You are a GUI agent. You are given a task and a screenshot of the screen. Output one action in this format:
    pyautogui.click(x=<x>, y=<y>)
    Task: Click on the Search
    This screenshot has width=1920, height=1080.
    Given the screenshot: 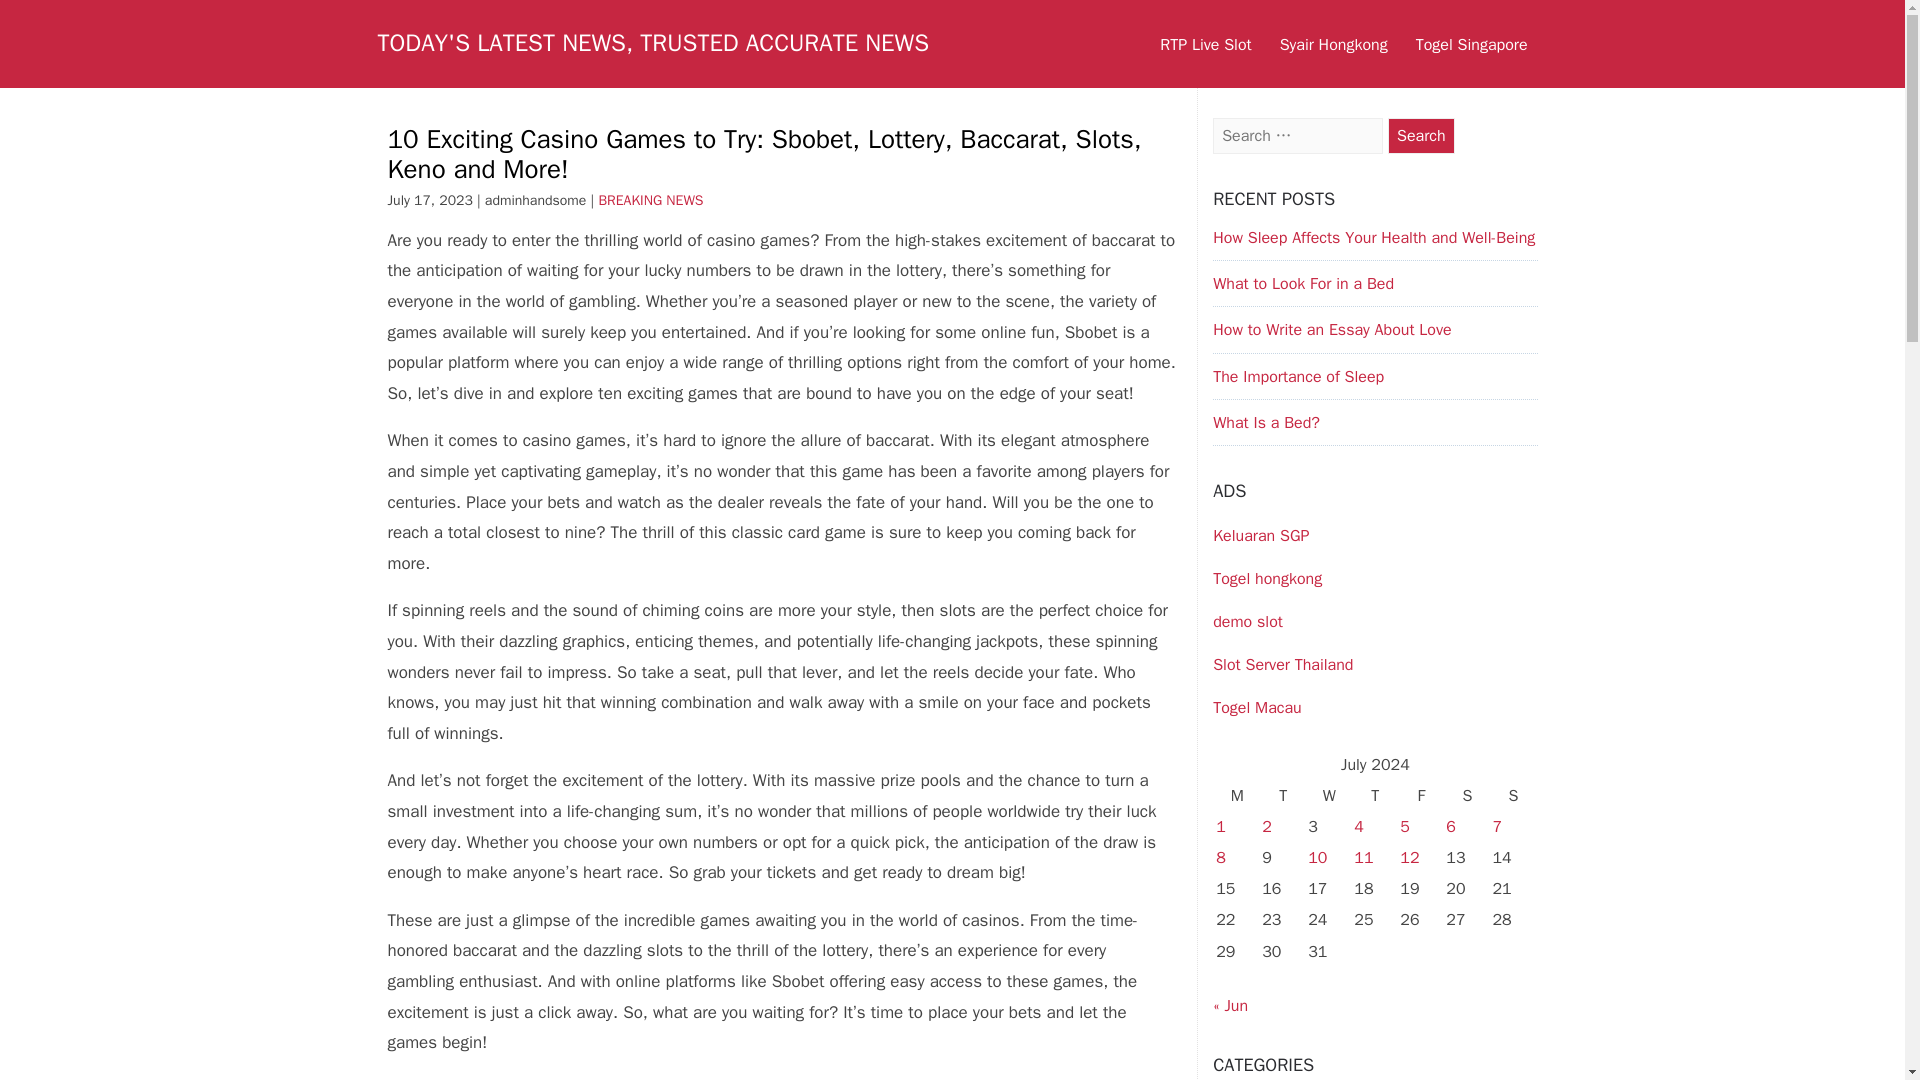 What is the action you would take?
    pyautogui.click(x=1422, y=136)
    